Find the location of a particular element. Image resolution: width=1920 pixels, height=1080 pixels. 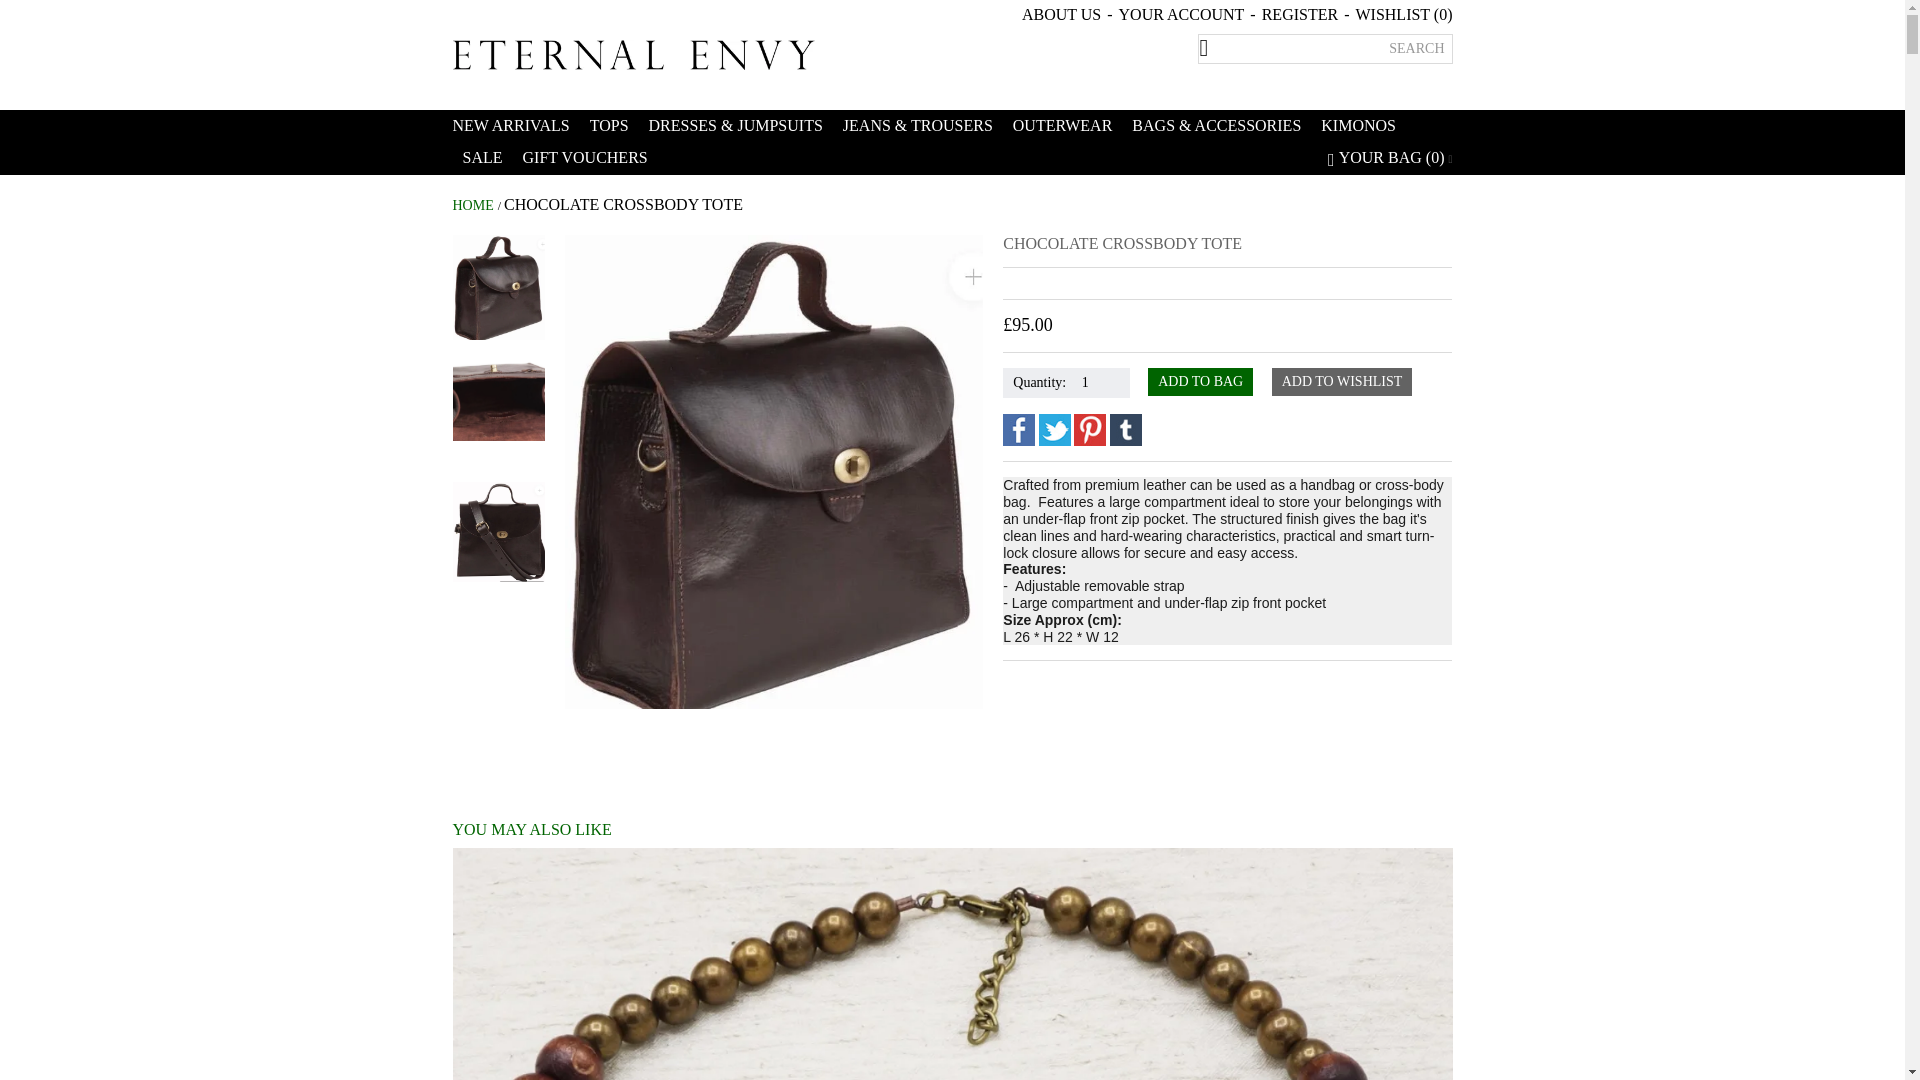

NEW ARRIVALS is located at coordinates (515, 126).